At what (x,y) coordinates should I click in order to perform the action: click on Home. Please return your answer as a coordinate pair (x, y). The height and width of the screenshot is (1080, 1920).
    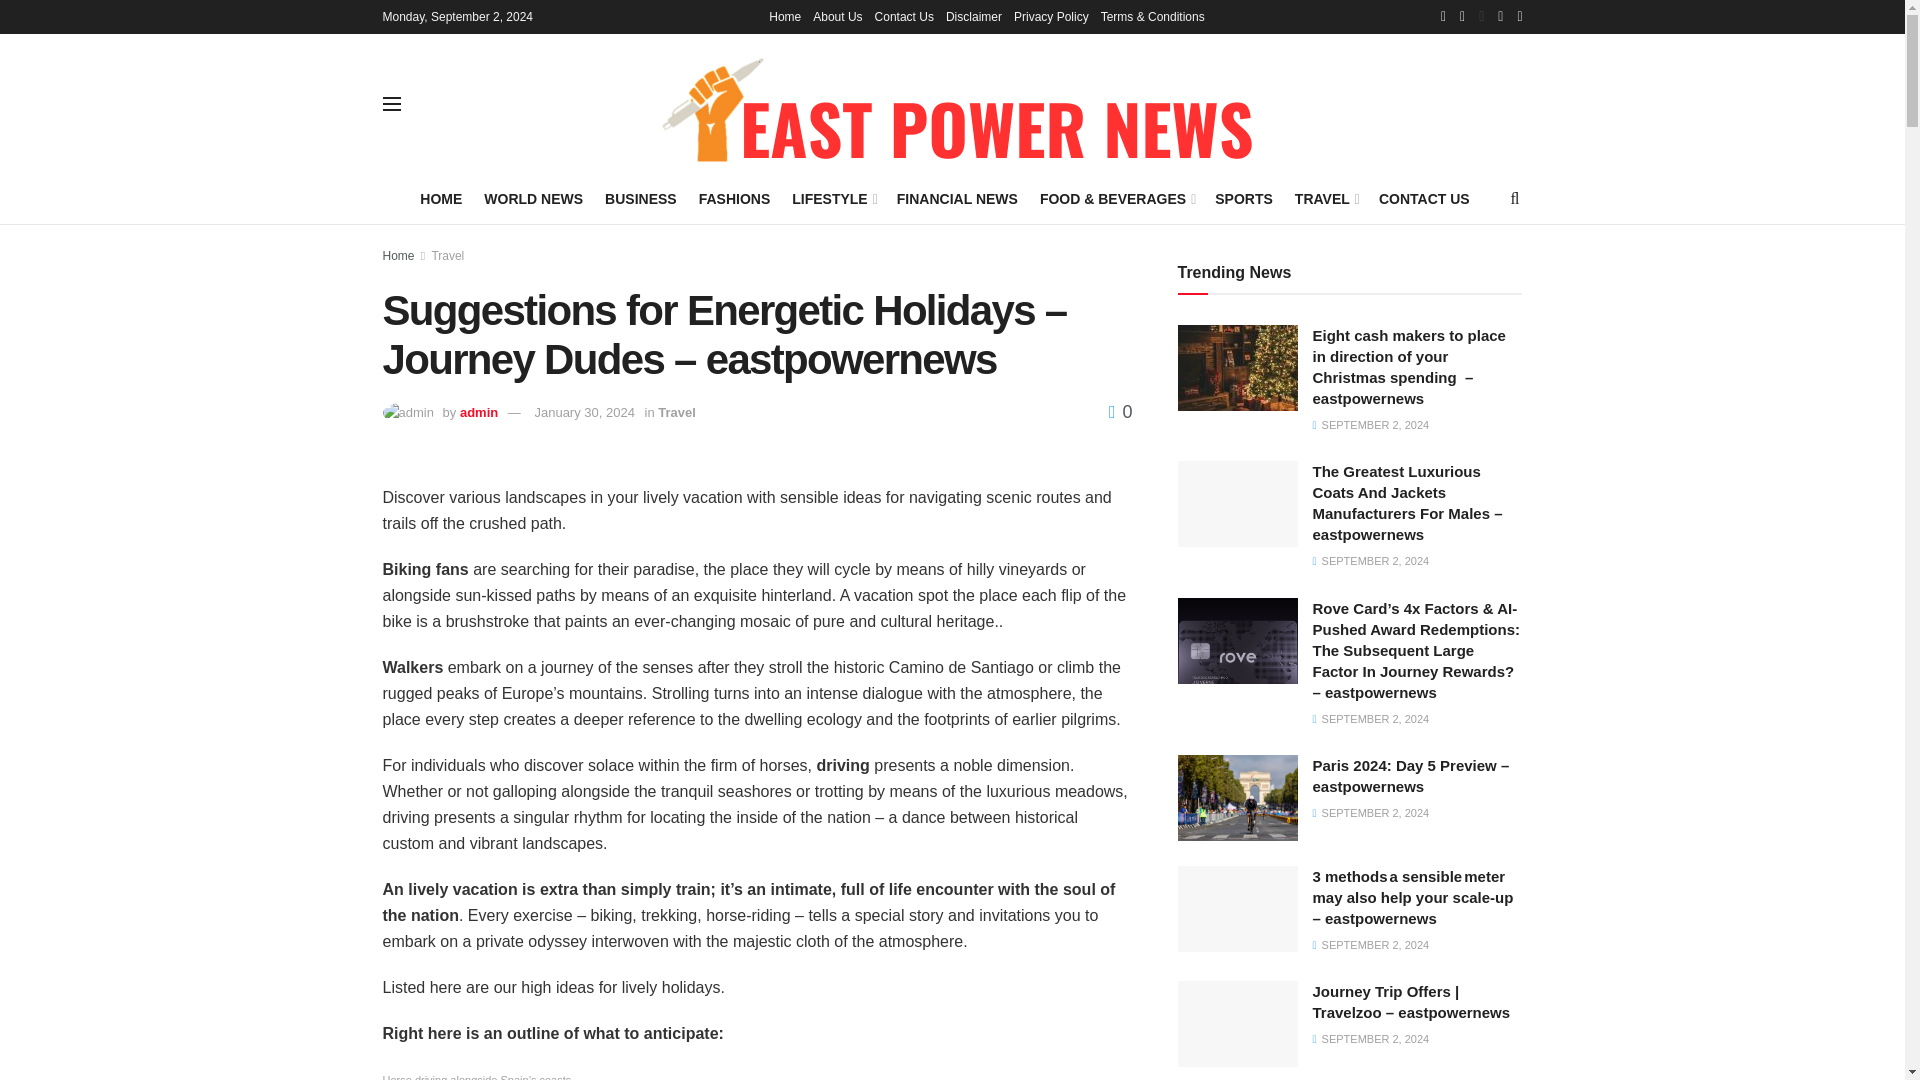
    Looking at the image, I should click on (784, 16).